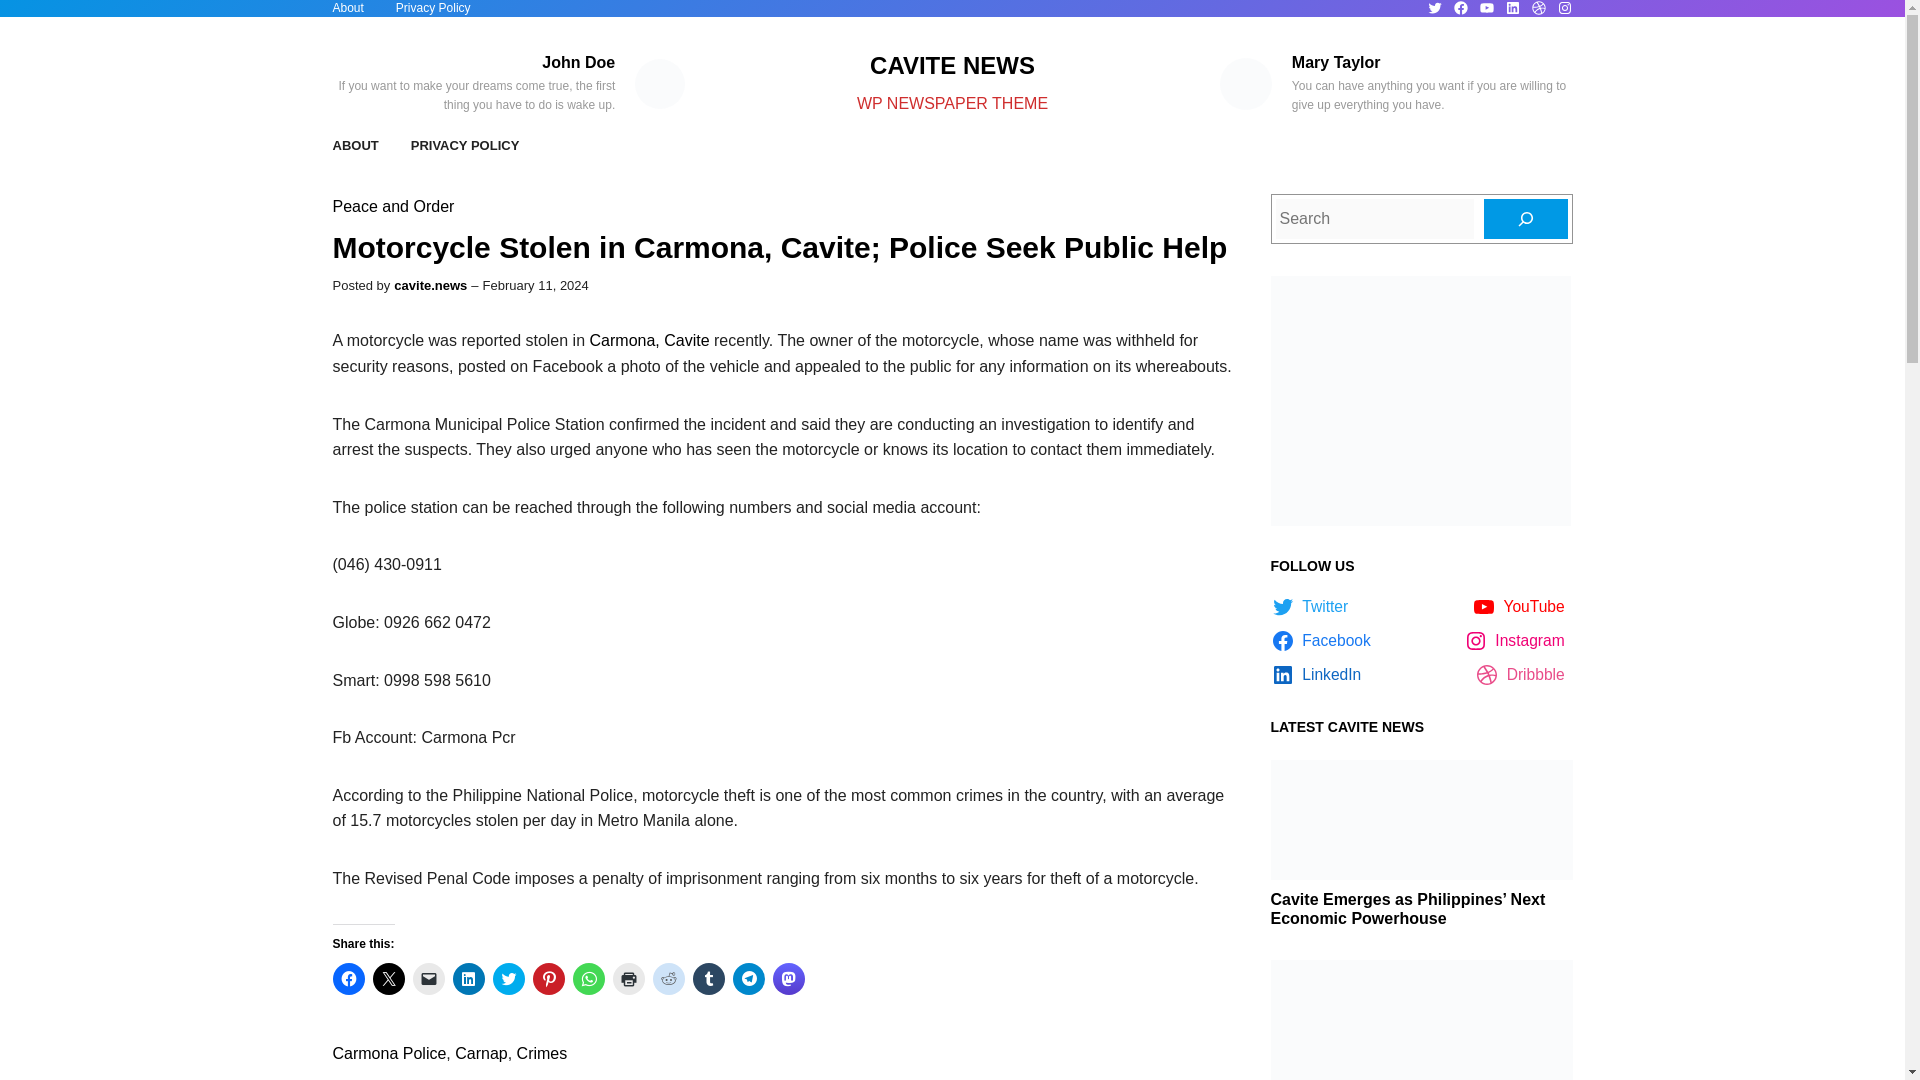 The height and width of the screenshot is (1080, 1920). Describe the element at coordinates (1564, 8) in the screenshot. I see `Instagram` at that location.